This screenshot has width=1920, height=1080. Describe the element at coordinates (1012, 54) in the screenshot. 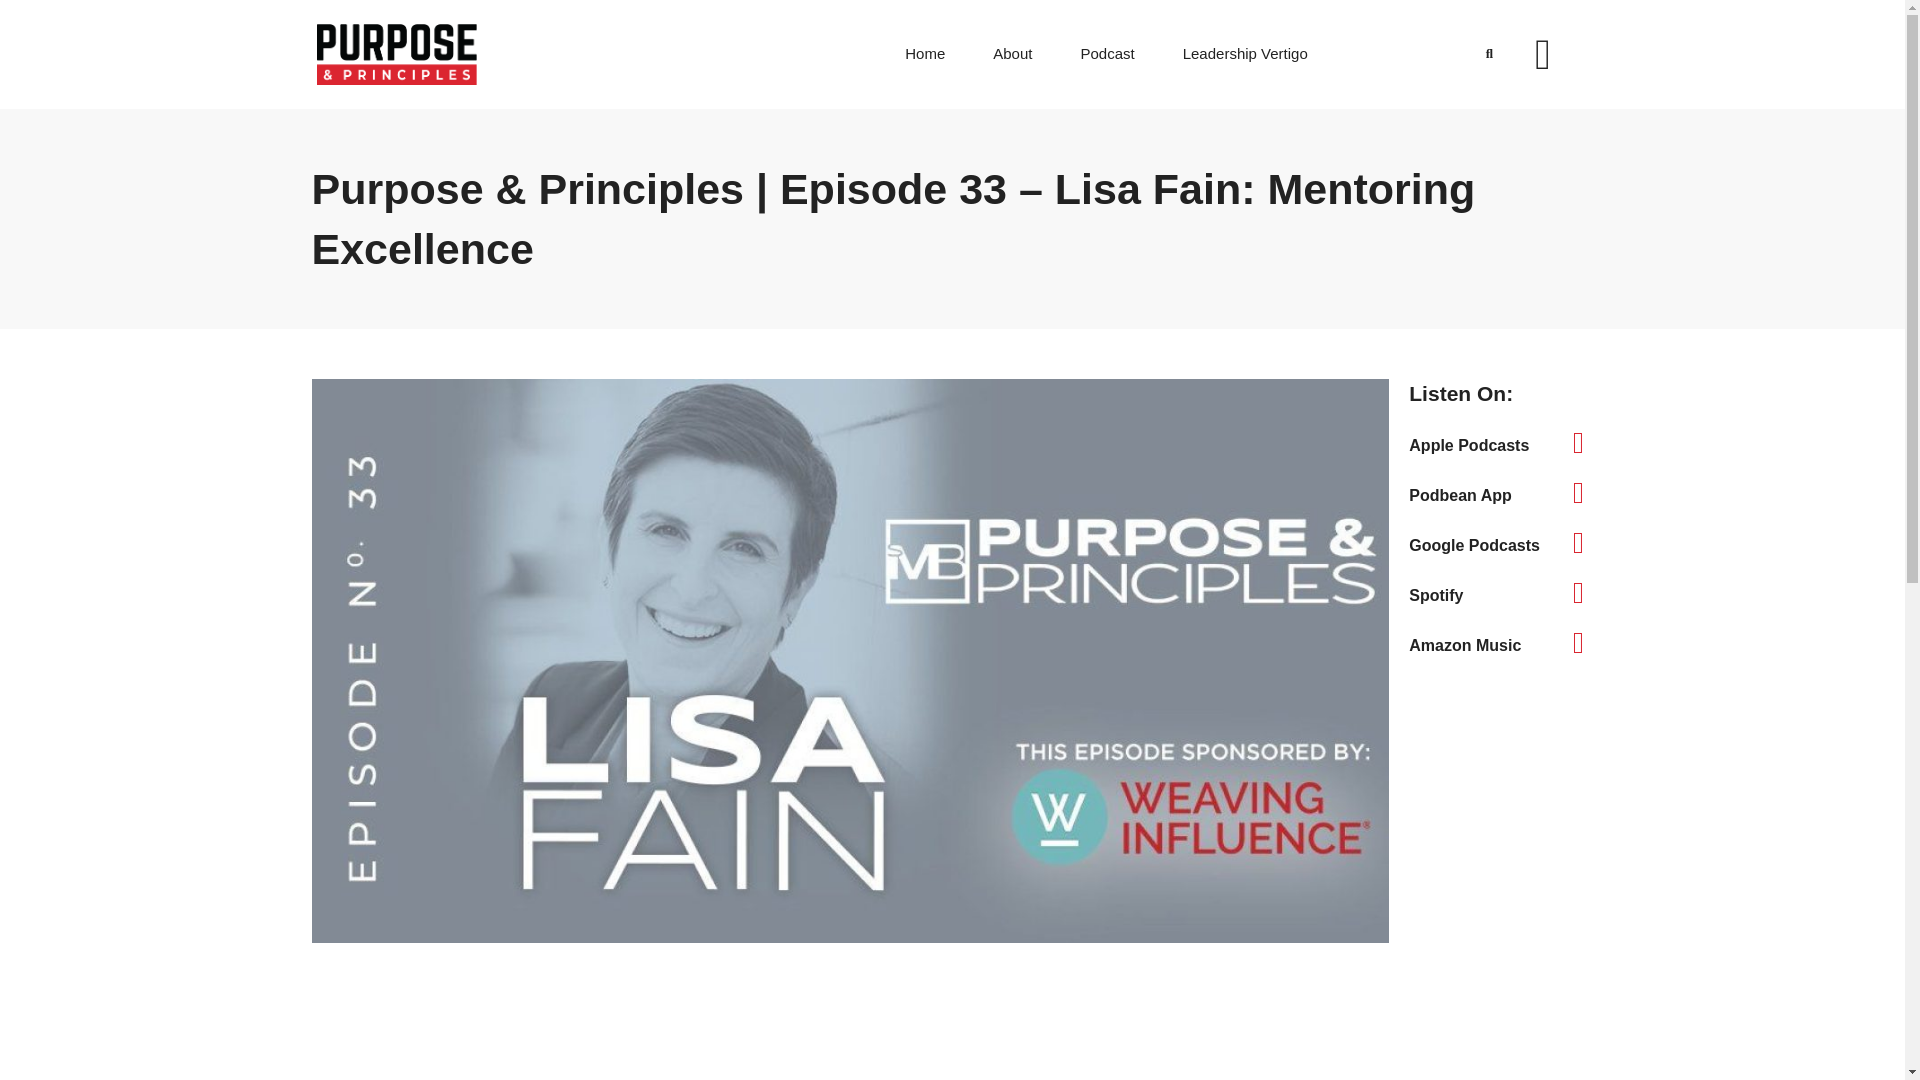

I see `About` at that location.